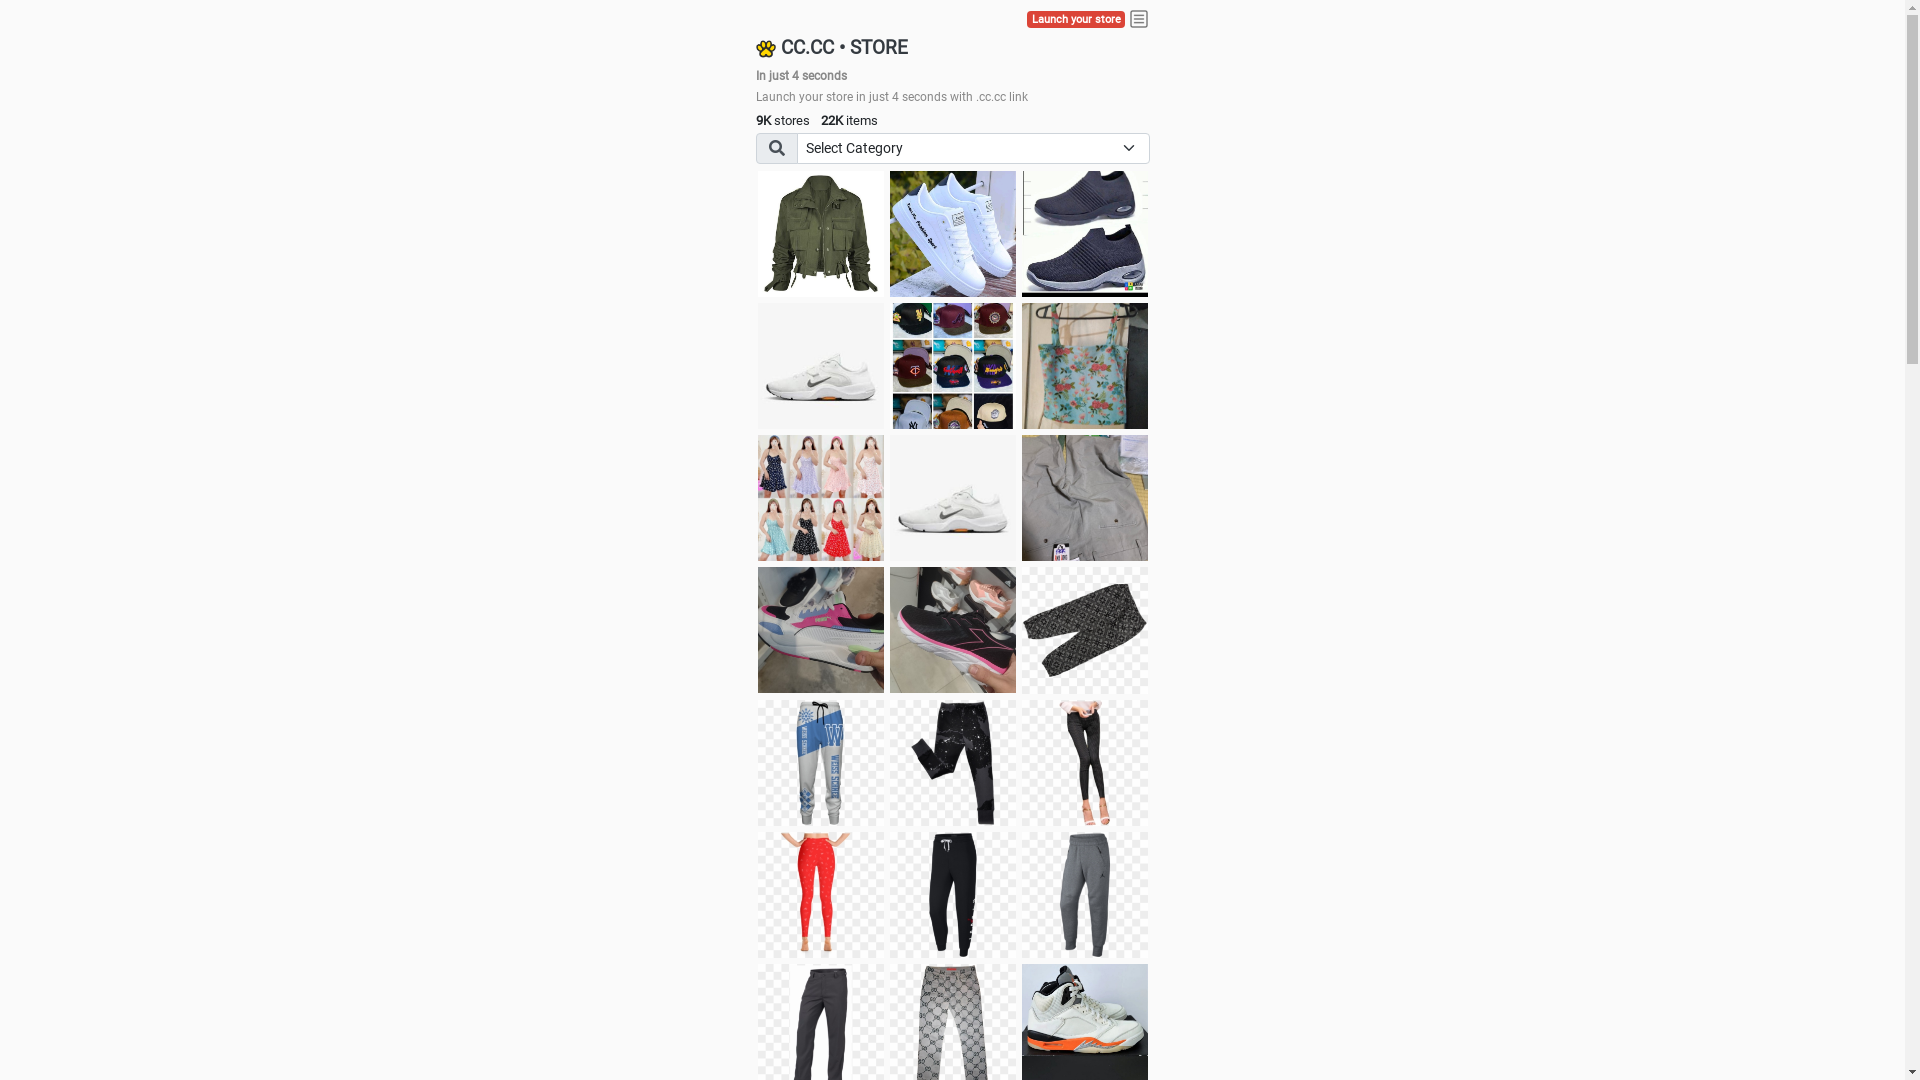 Image resolution: width=1920 pixels, height=1080 pixels. What do you see at coordinates (953, 763) in the screenshot?
I see `Pant` at bounding box center [953, 763].